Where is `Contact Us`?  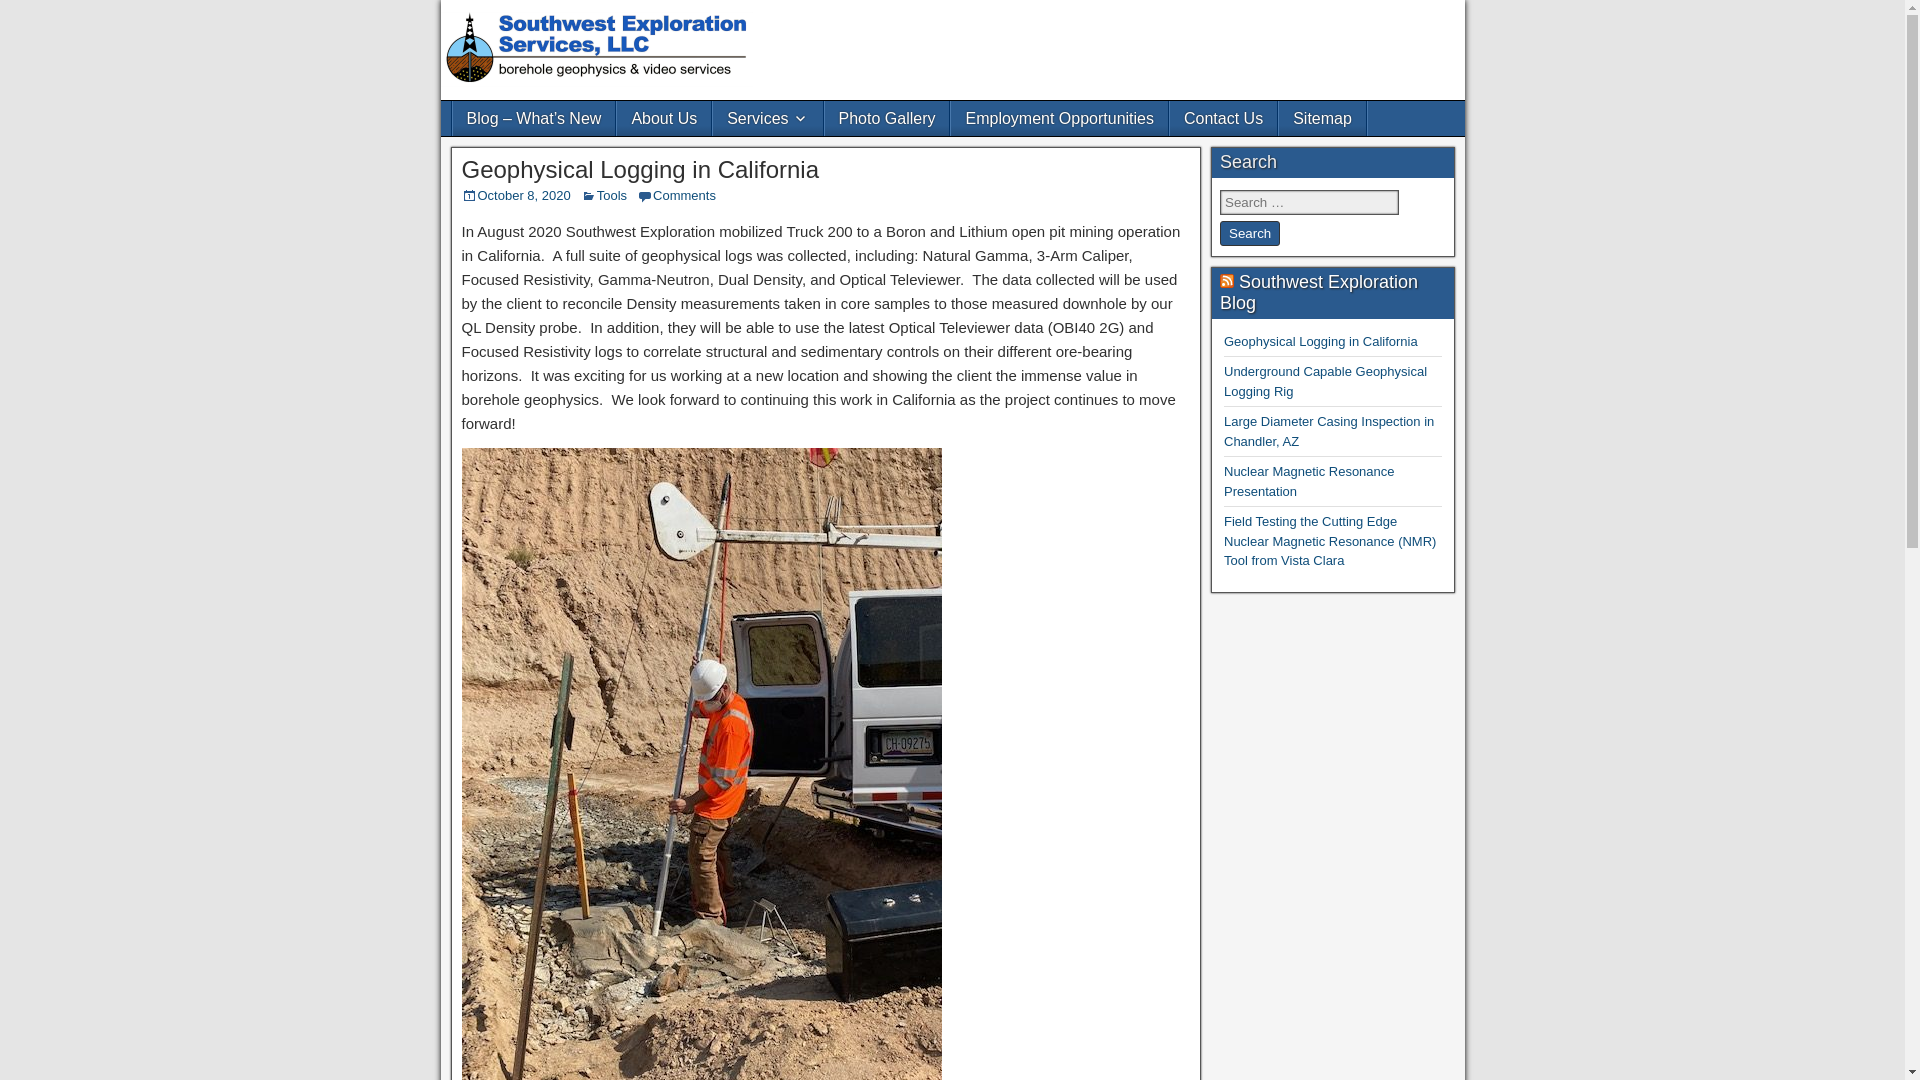 Contact Us is located at coordinates (1222, 118).